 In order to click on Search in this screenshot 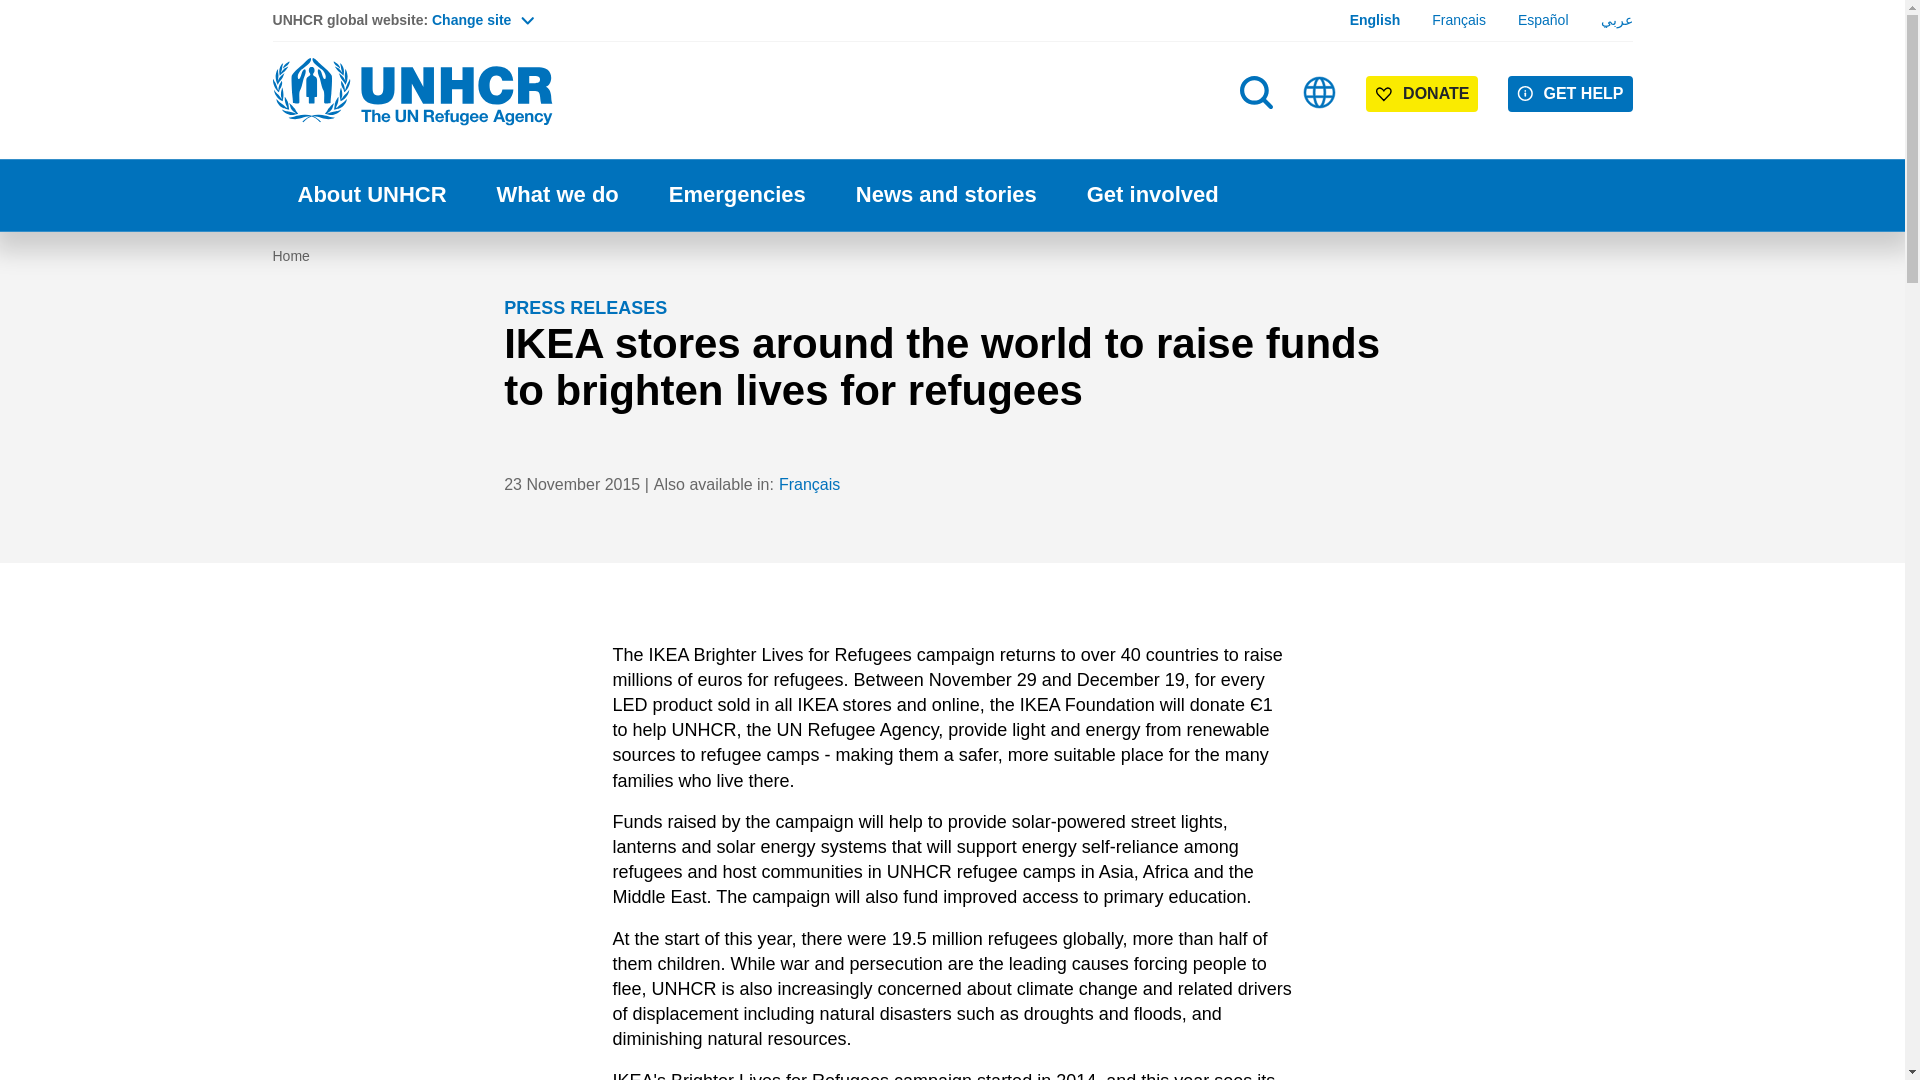, I will do `click(1258, 132)`.